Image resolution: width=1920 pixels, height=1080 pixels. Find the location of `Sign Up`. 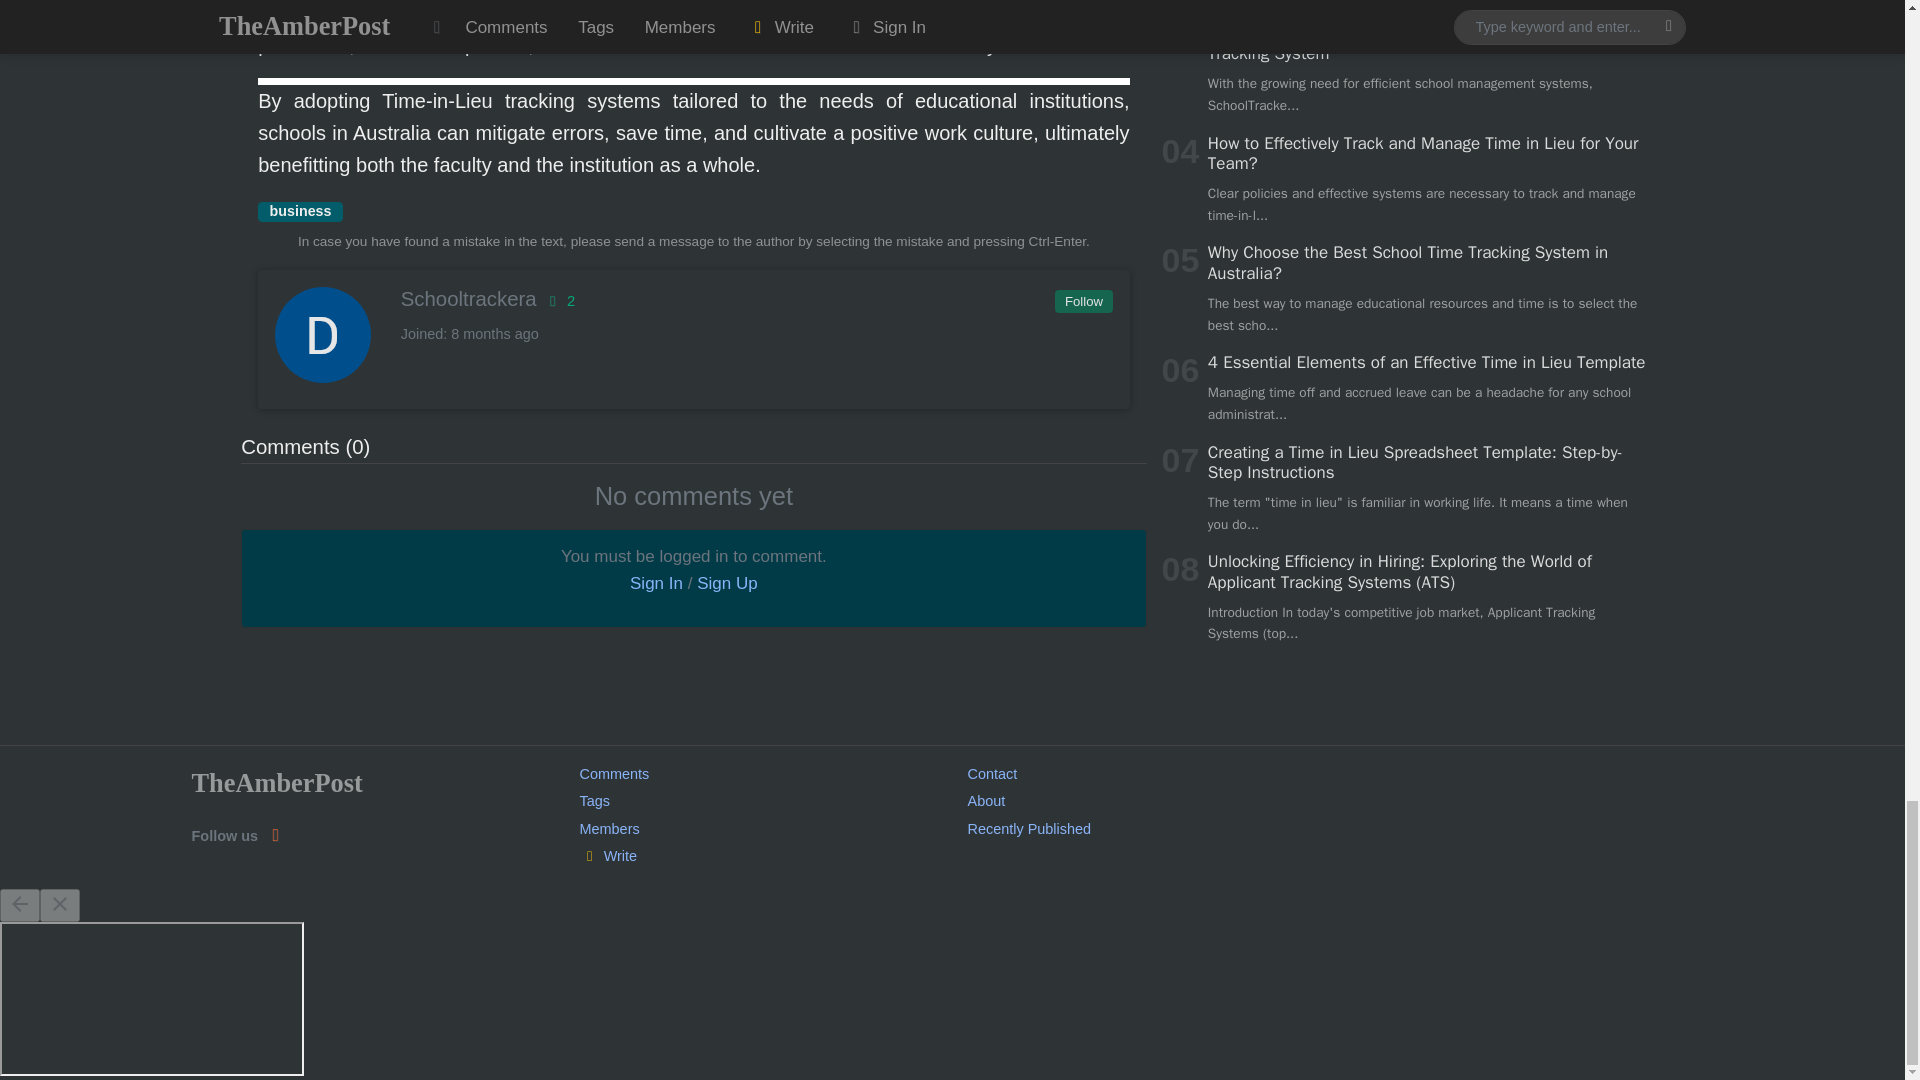

Sign Up is located at coordinates (726, 582).